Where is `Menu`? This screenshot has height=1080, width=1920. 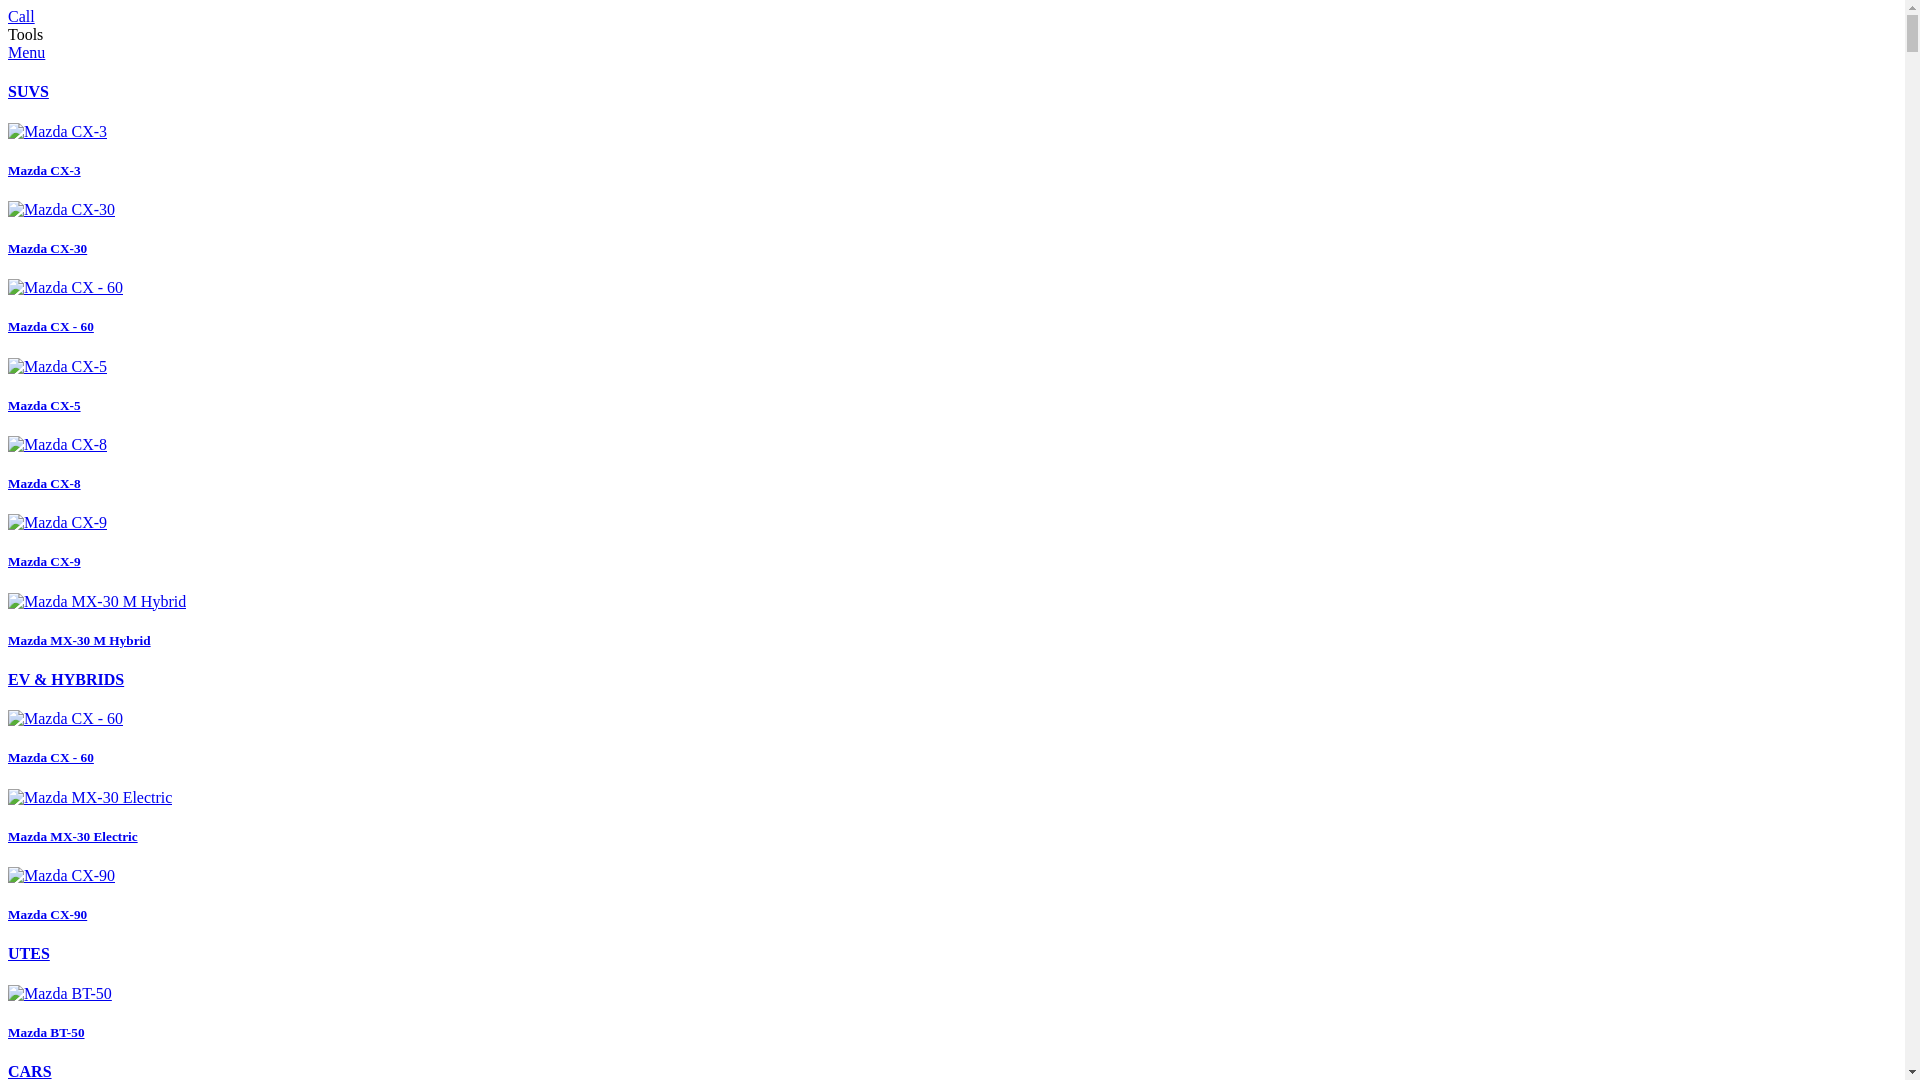
Menu is located at coordinates (26, 52).